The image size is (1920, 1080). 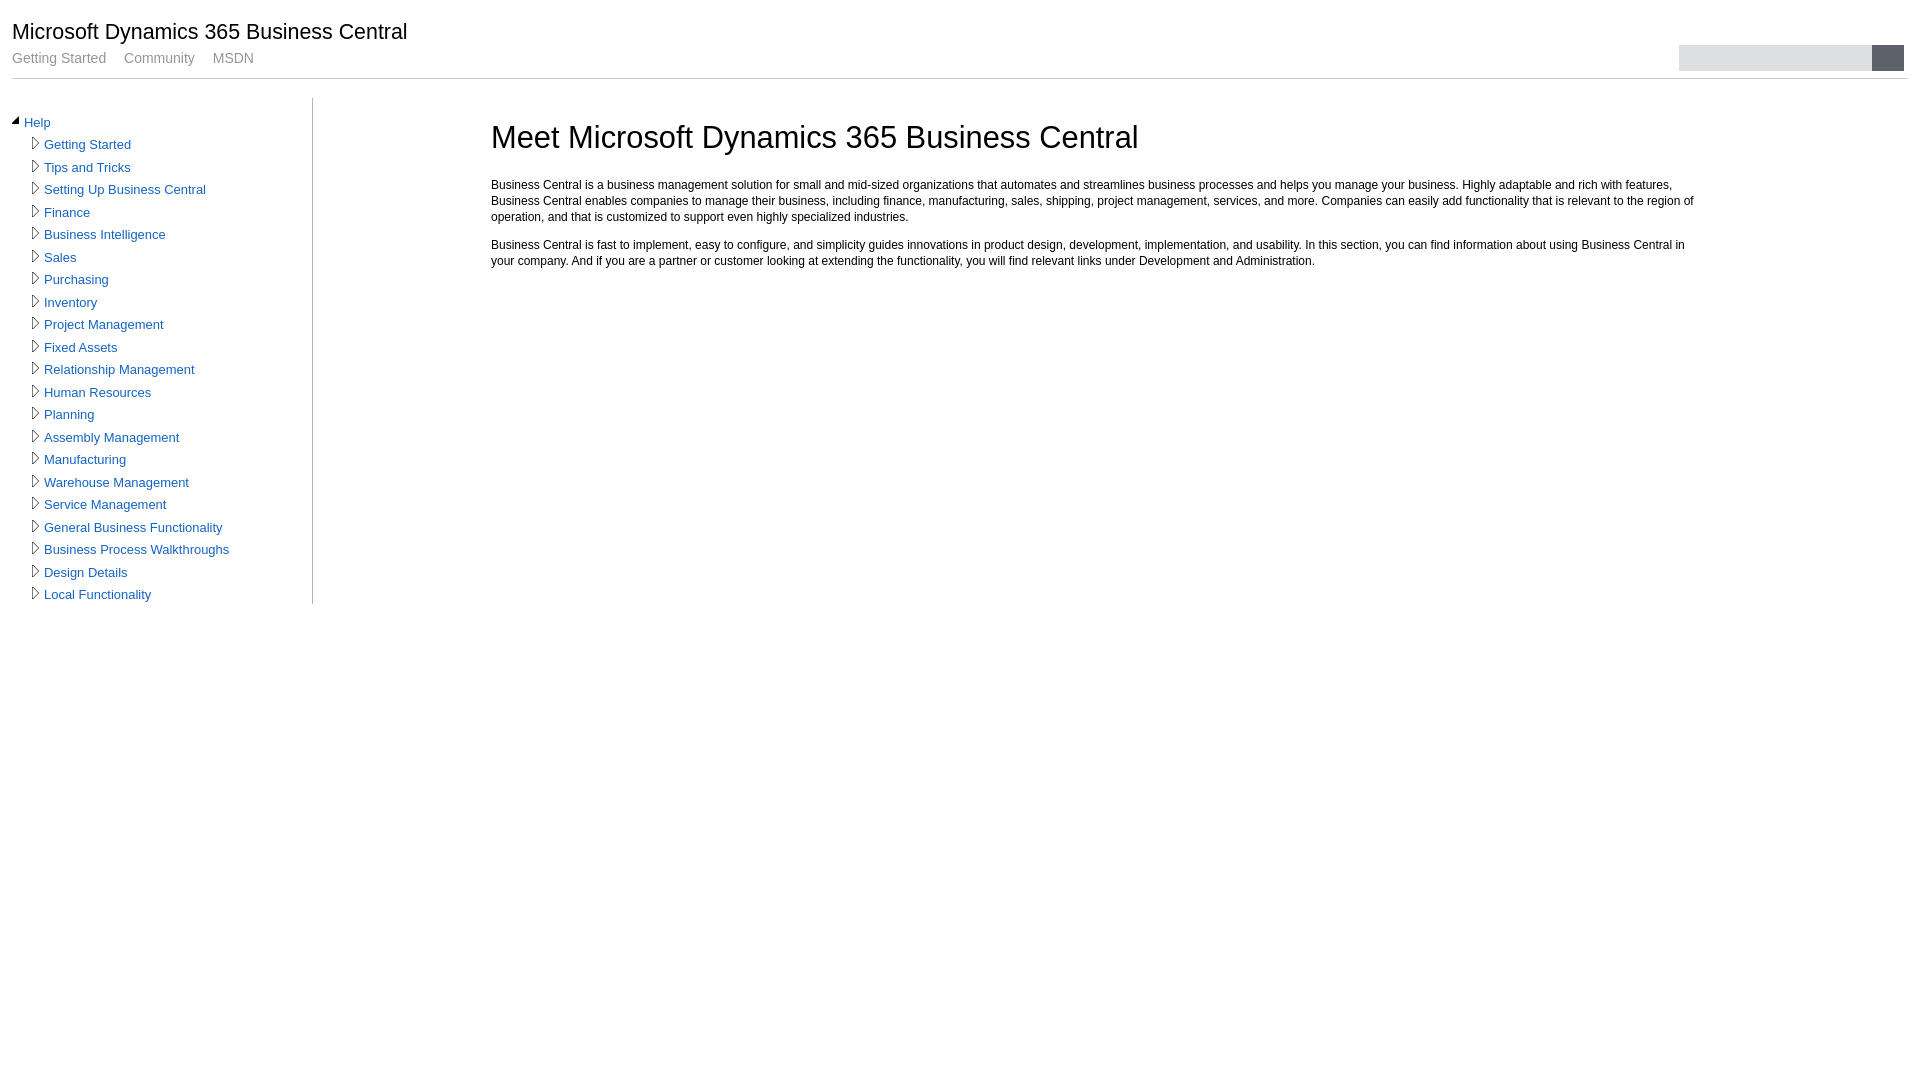 I want to click on Community, so click(x=160, y=58).